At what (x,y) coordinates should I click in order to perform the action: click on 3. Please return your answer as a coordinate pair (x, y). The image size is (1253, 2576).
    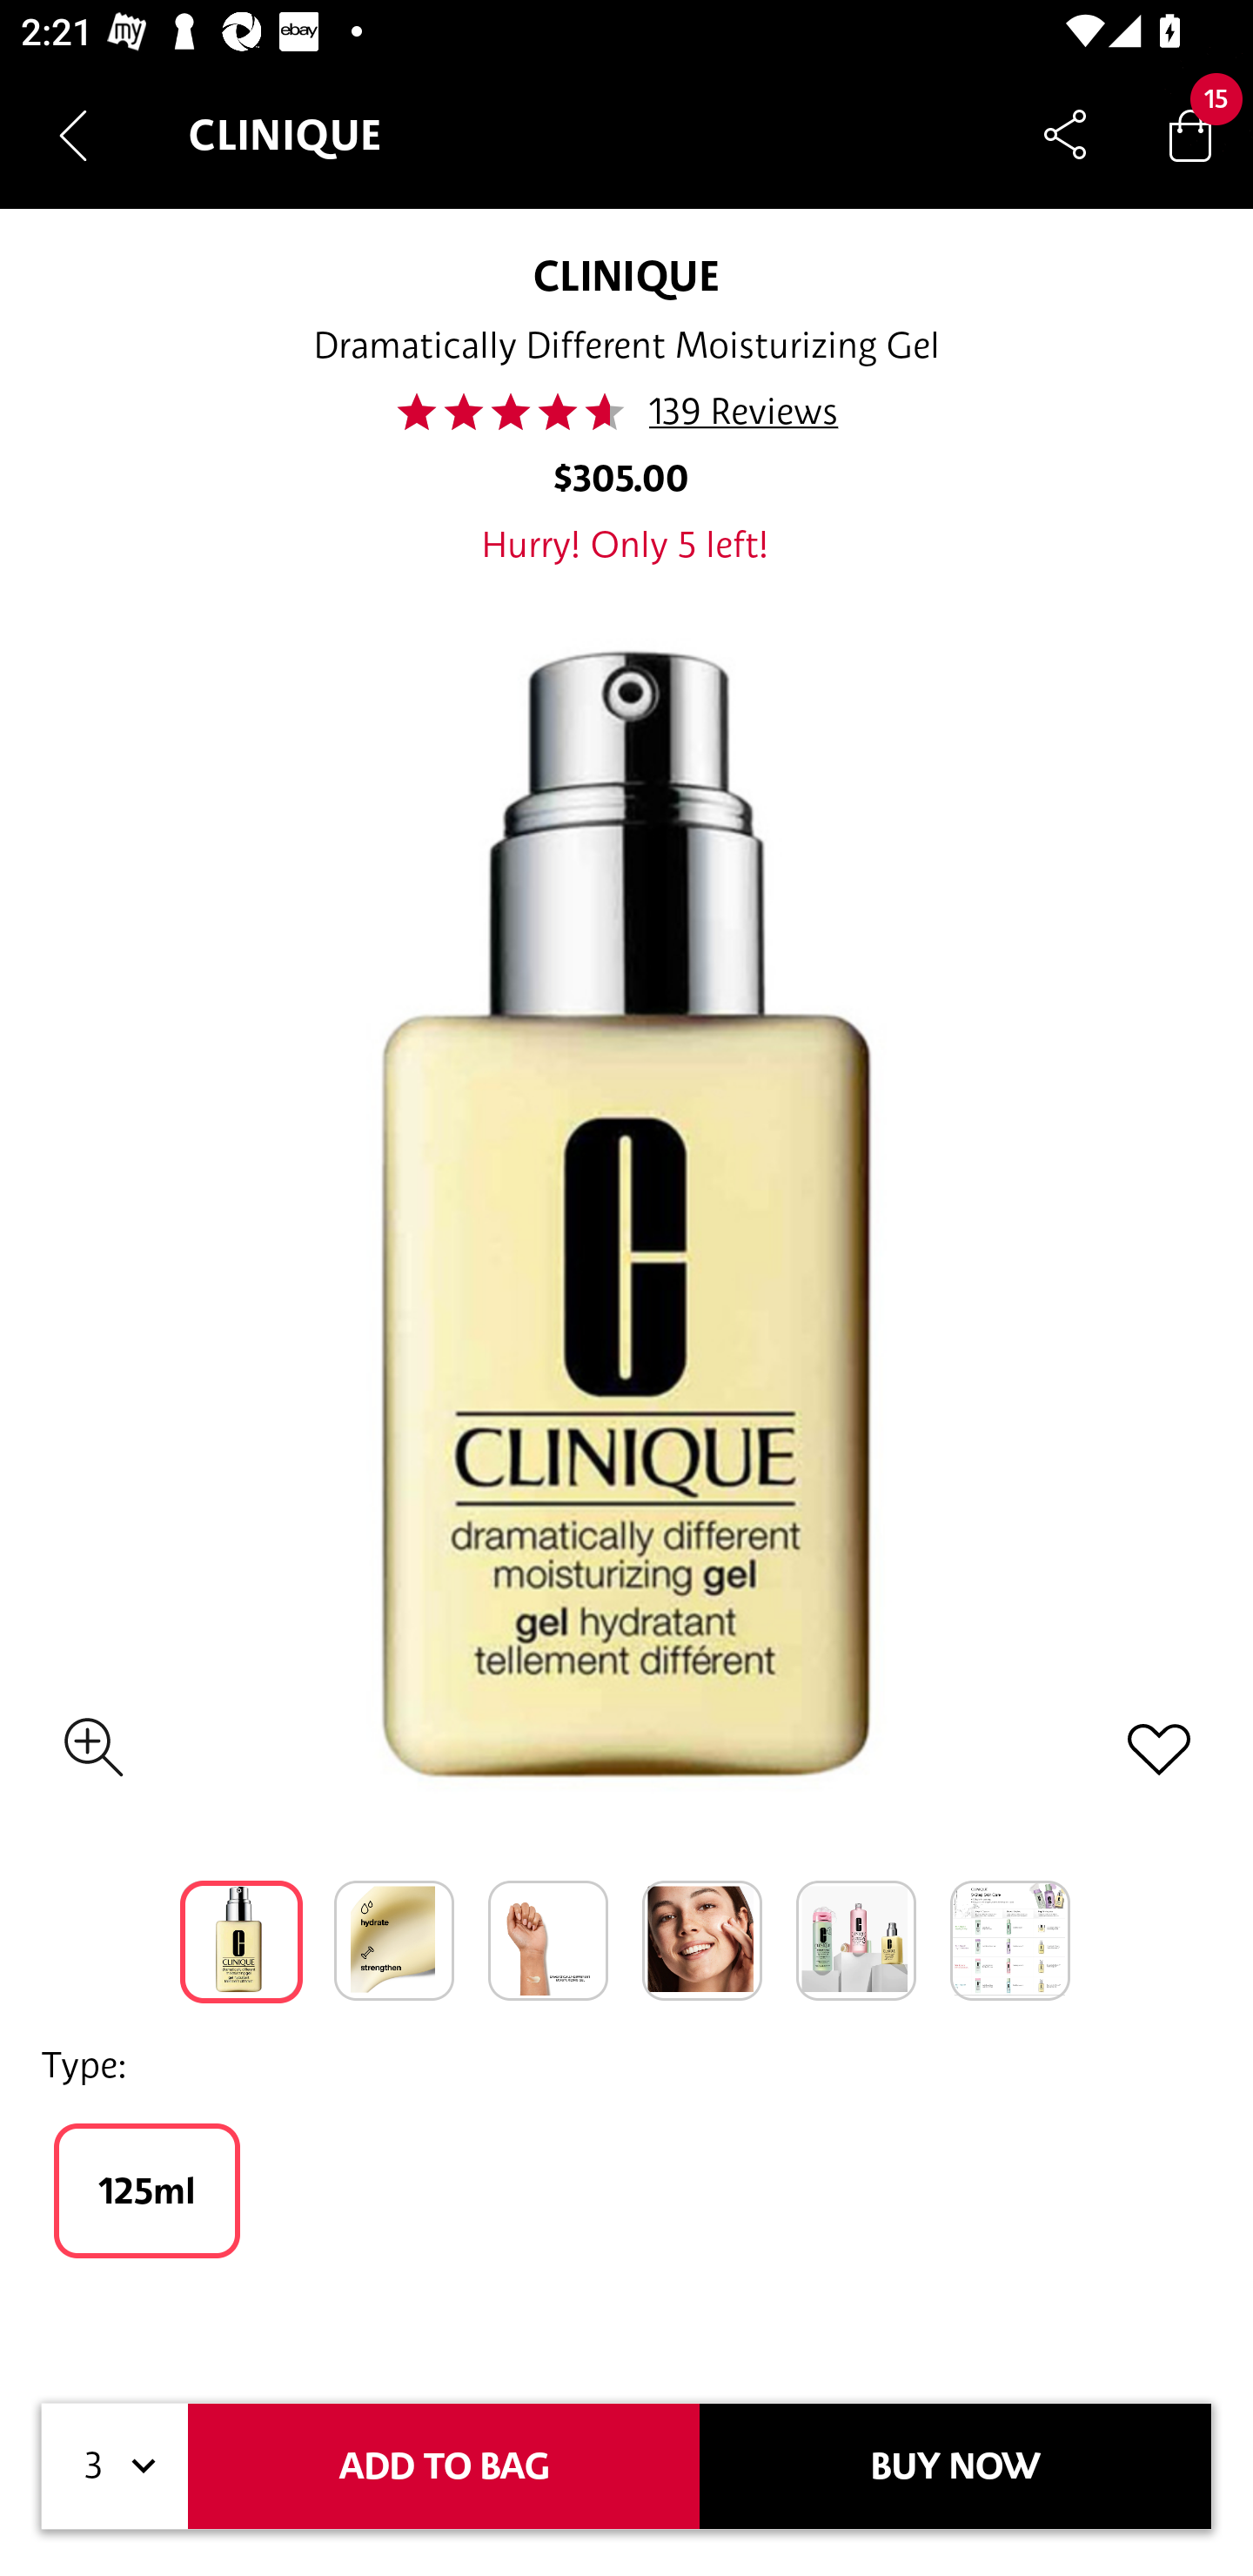
    Looking at the image, I should click on (115, 2466).